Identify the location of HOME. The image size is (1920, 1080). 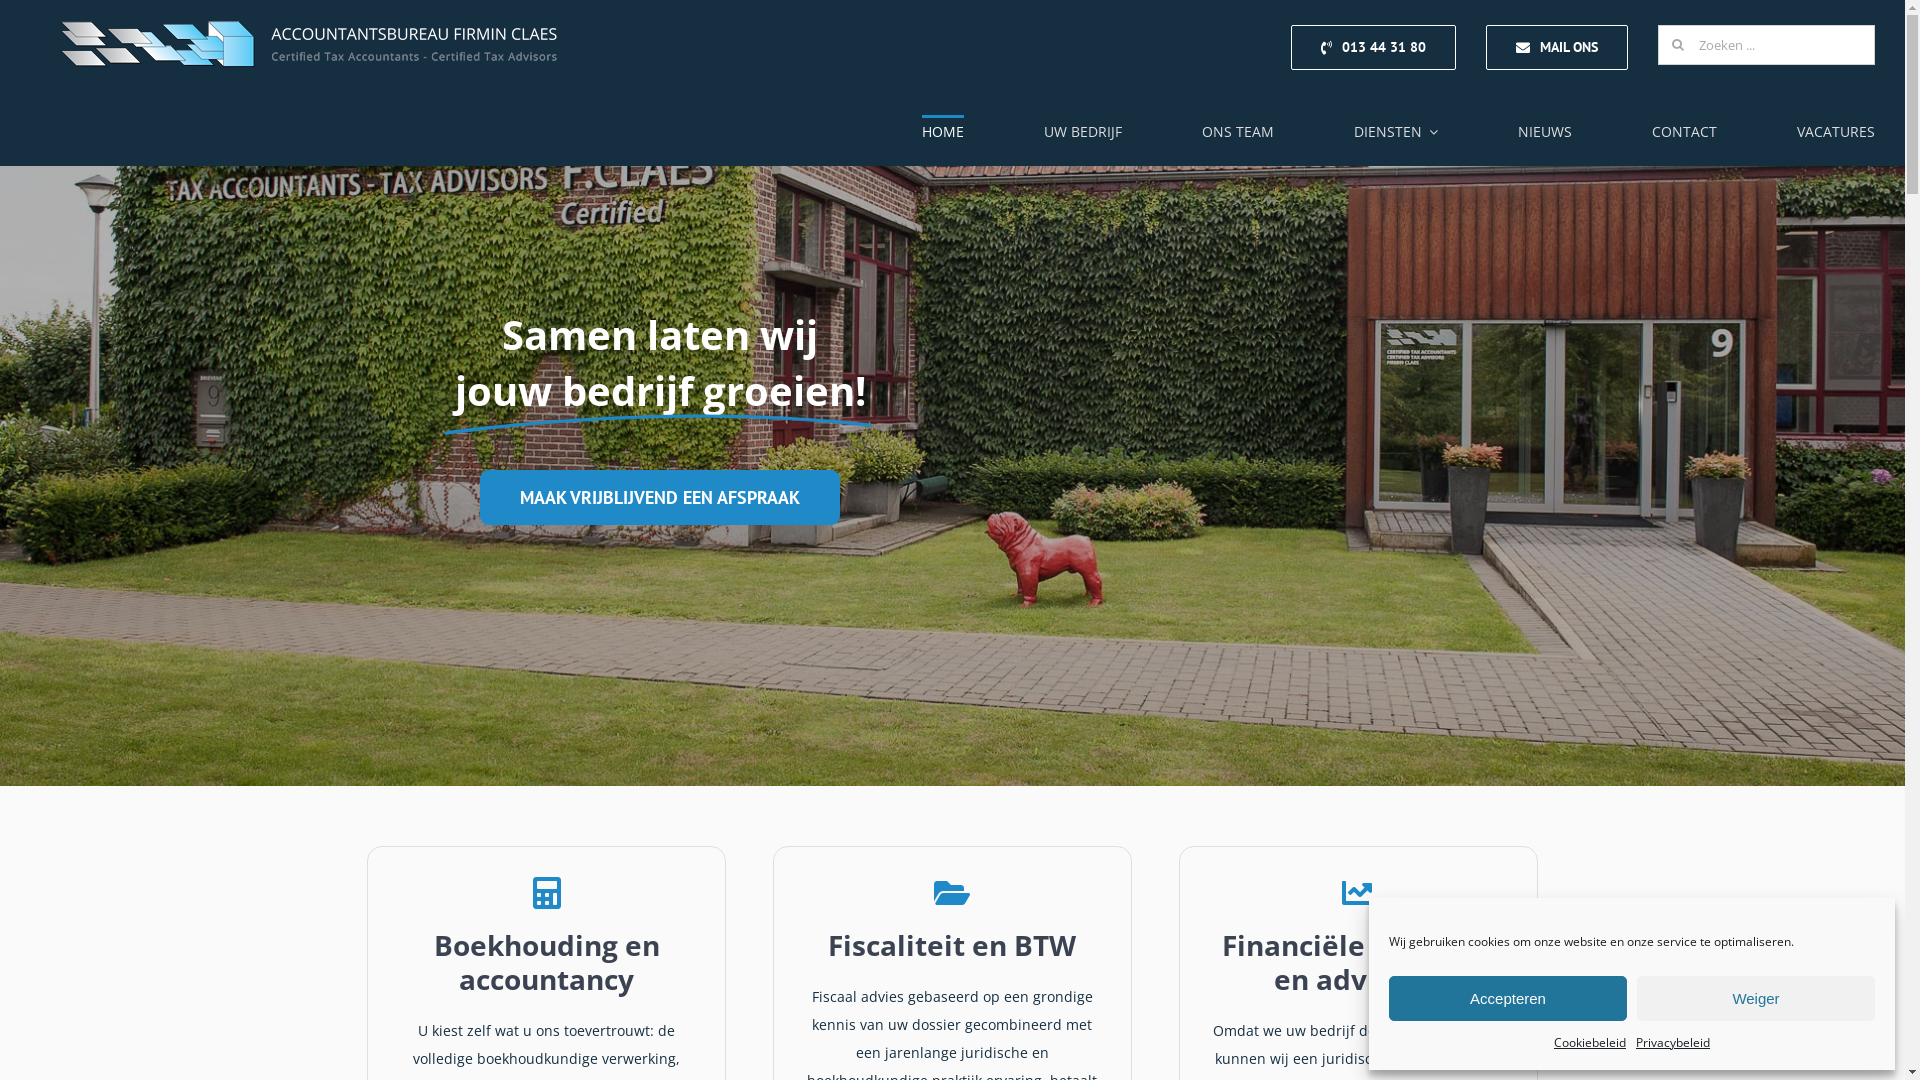
(943, 130).